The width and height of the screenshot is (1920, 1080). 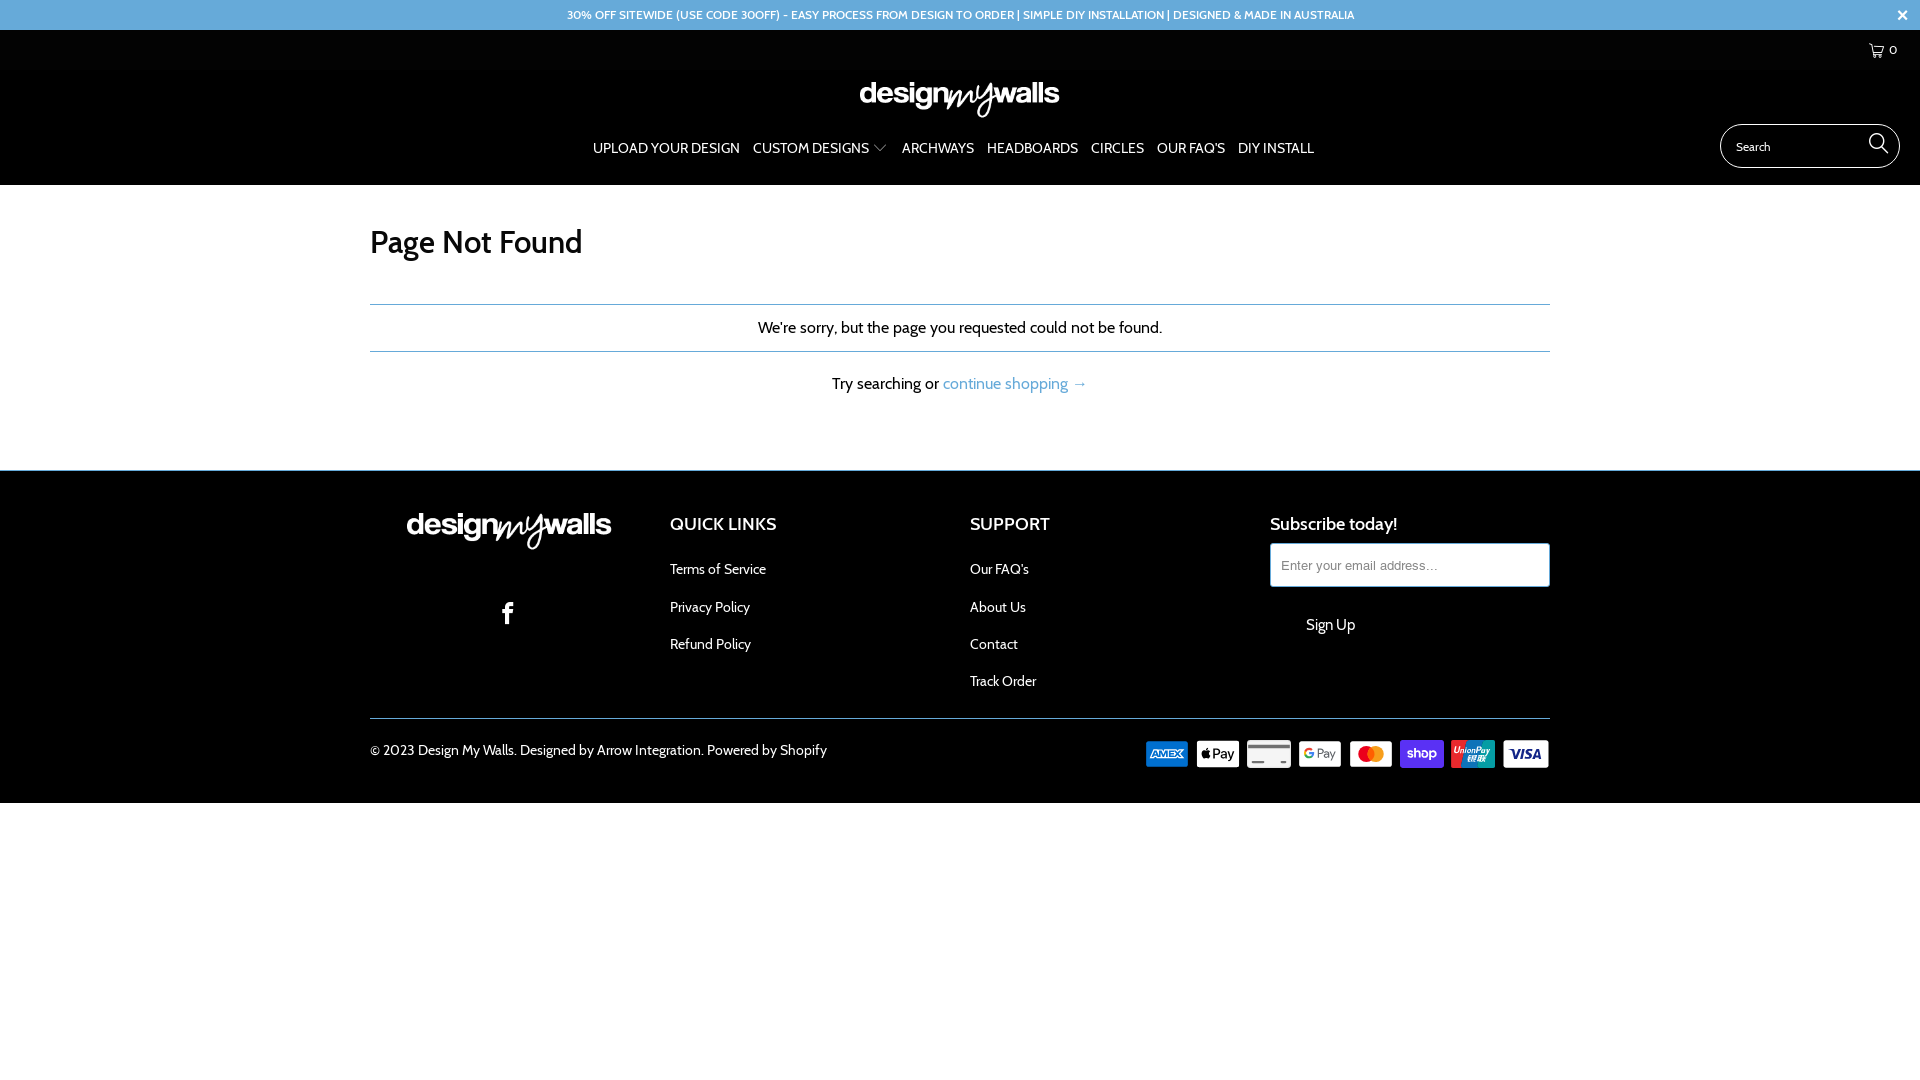 I want to click on Design My Walls, so click(x=960, y=102).